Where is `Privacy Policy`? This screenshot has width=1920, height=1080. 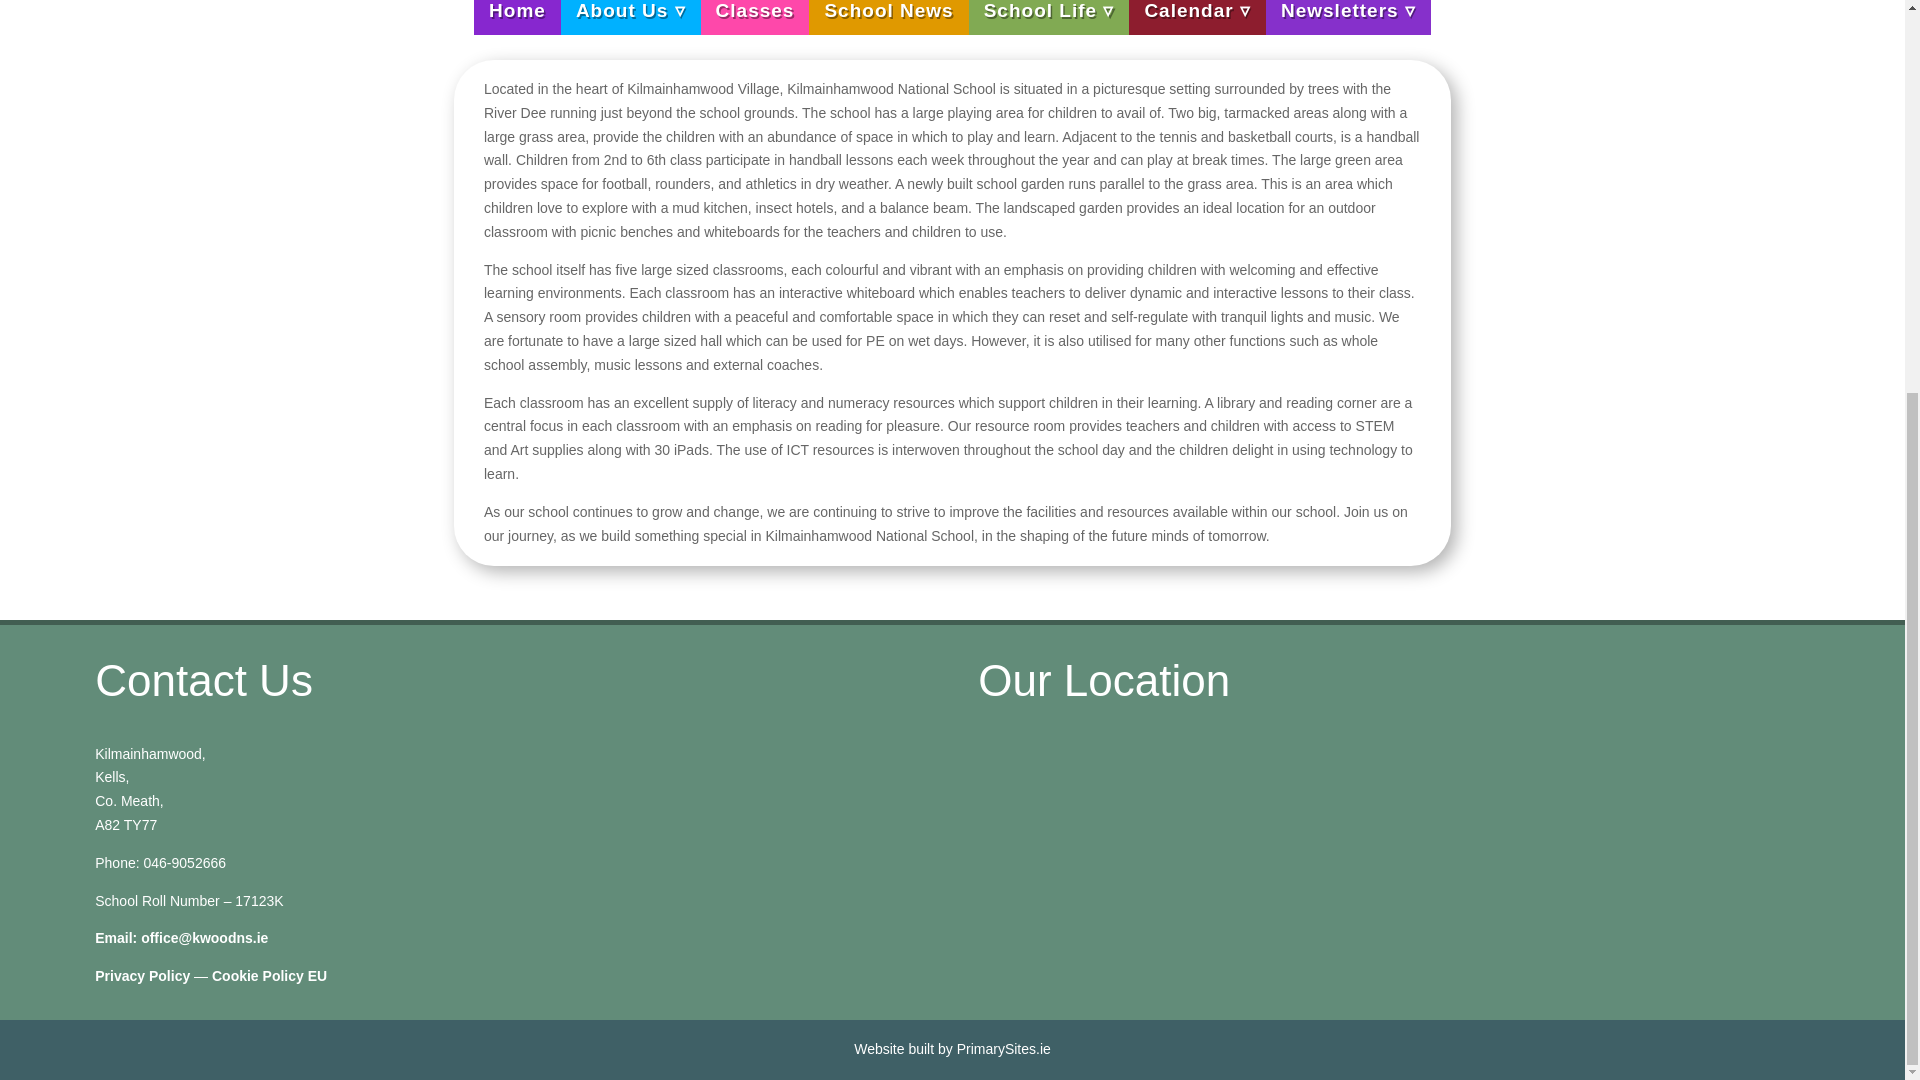 Privacy Policy is located at coordinates (142, 975).